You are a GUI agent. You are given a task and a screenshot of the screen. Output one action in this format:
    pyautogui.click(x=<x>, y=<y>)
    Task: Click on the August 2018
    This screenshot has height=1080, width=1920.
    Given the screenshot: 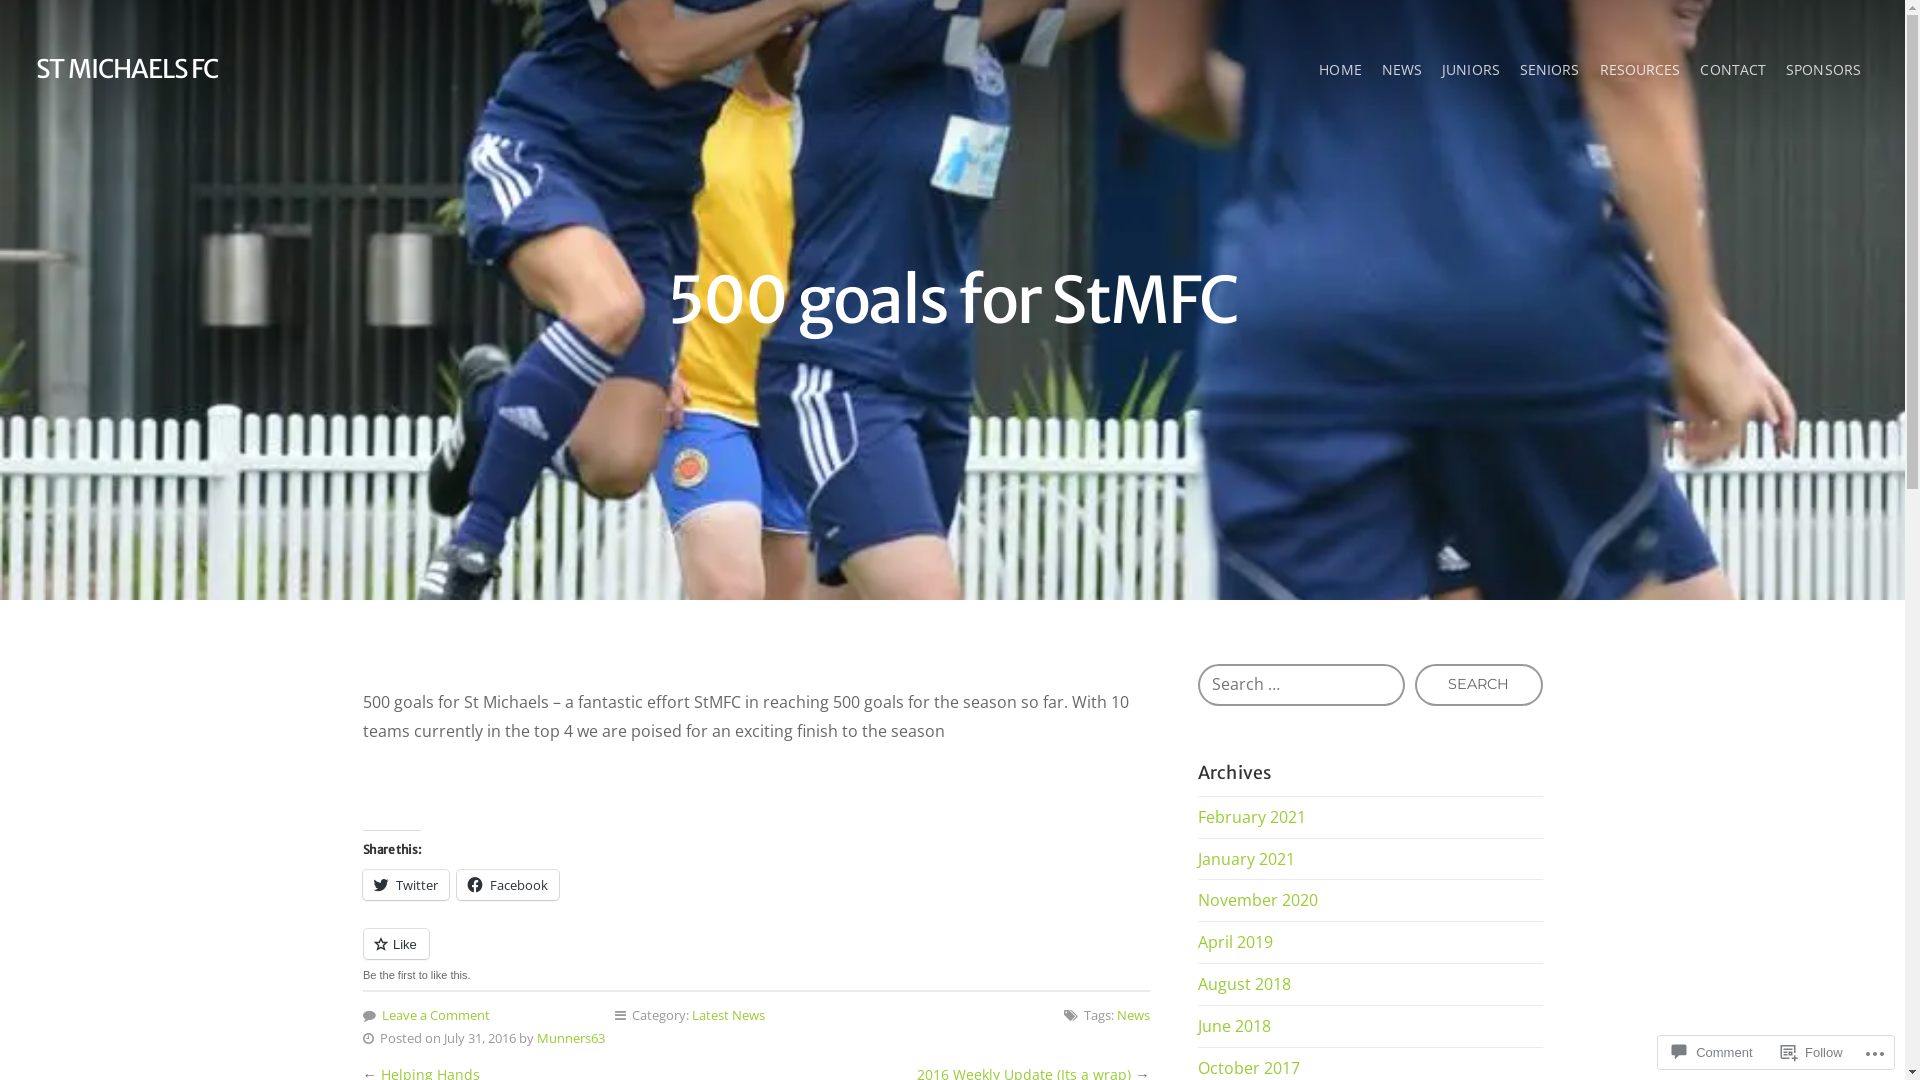 What is the action you would take?
    pyautogui.click(x=1244, y=984)
    